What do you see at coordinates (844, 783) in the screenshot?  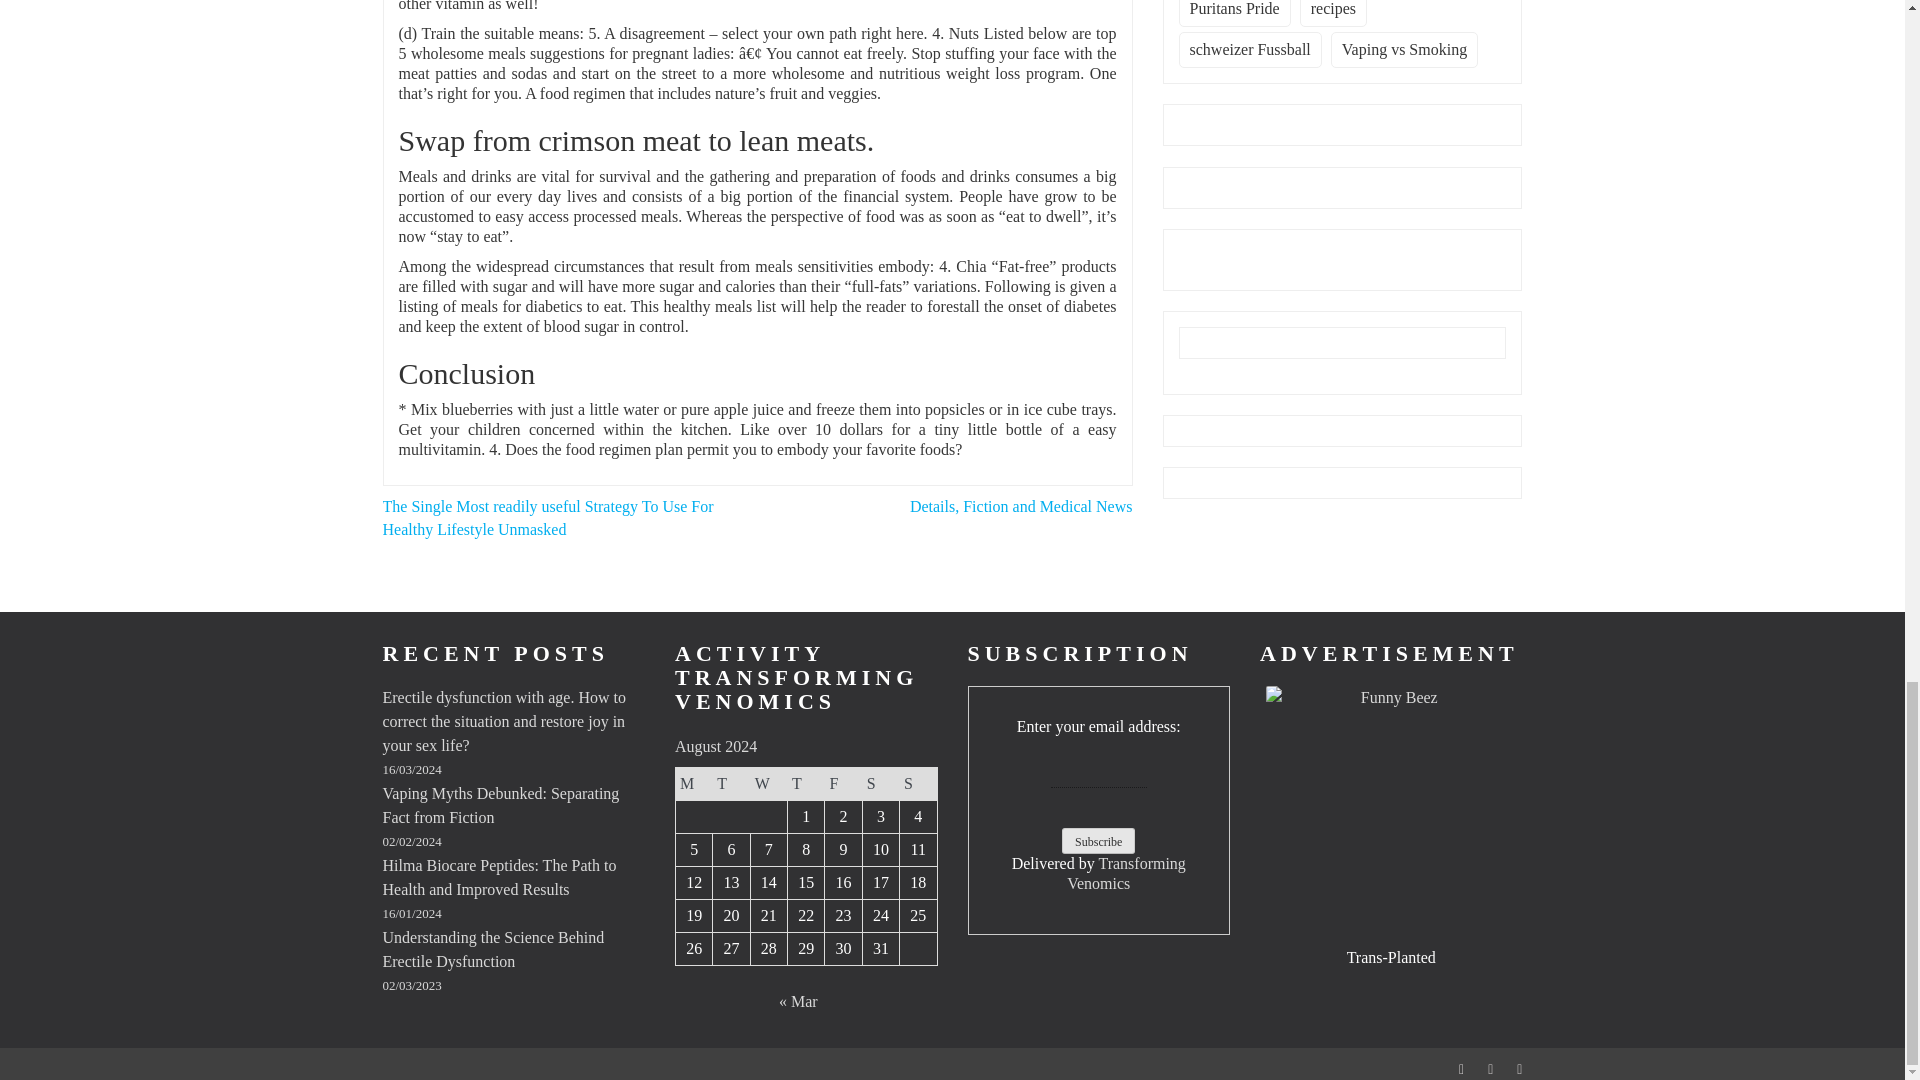 I see `Friday` at bounding box center [844, 783].